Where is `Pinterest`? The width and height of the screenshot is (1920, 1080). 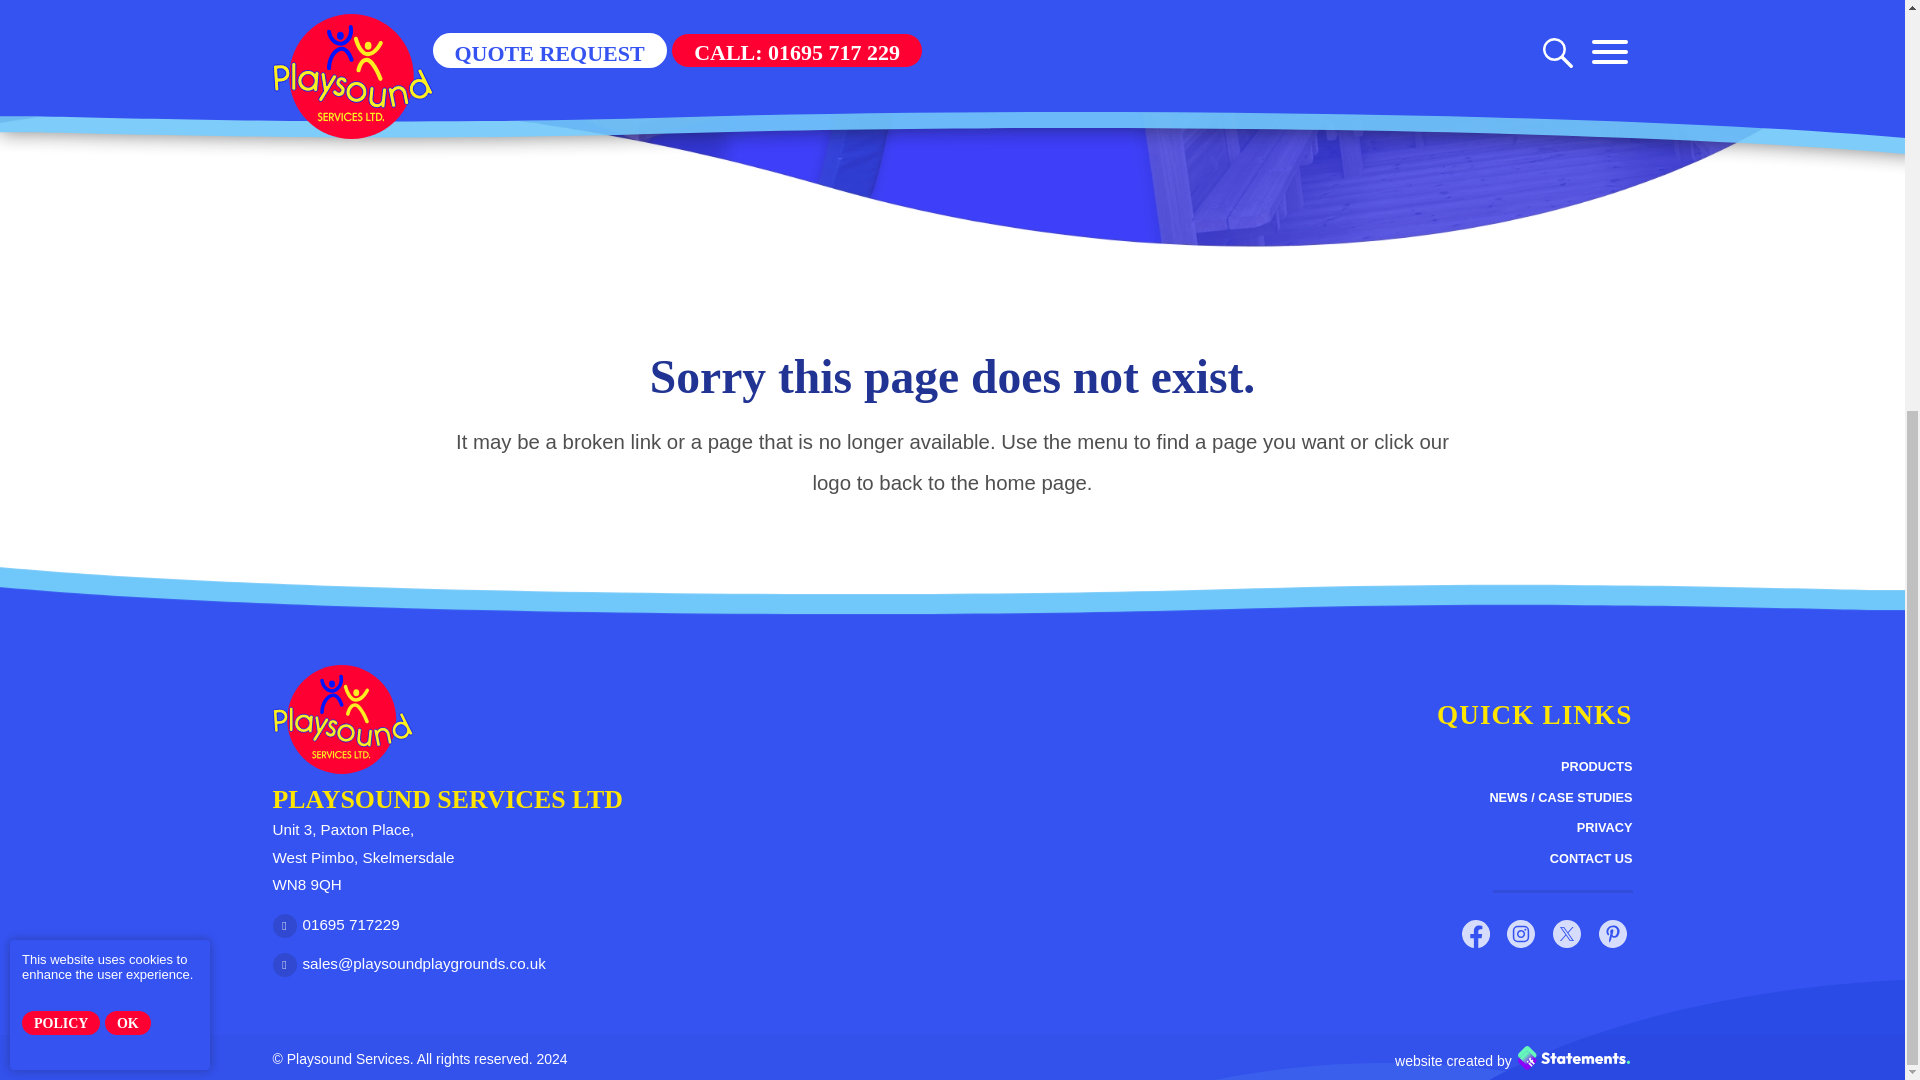
Pinterest is located at coordinates (1612, 934).